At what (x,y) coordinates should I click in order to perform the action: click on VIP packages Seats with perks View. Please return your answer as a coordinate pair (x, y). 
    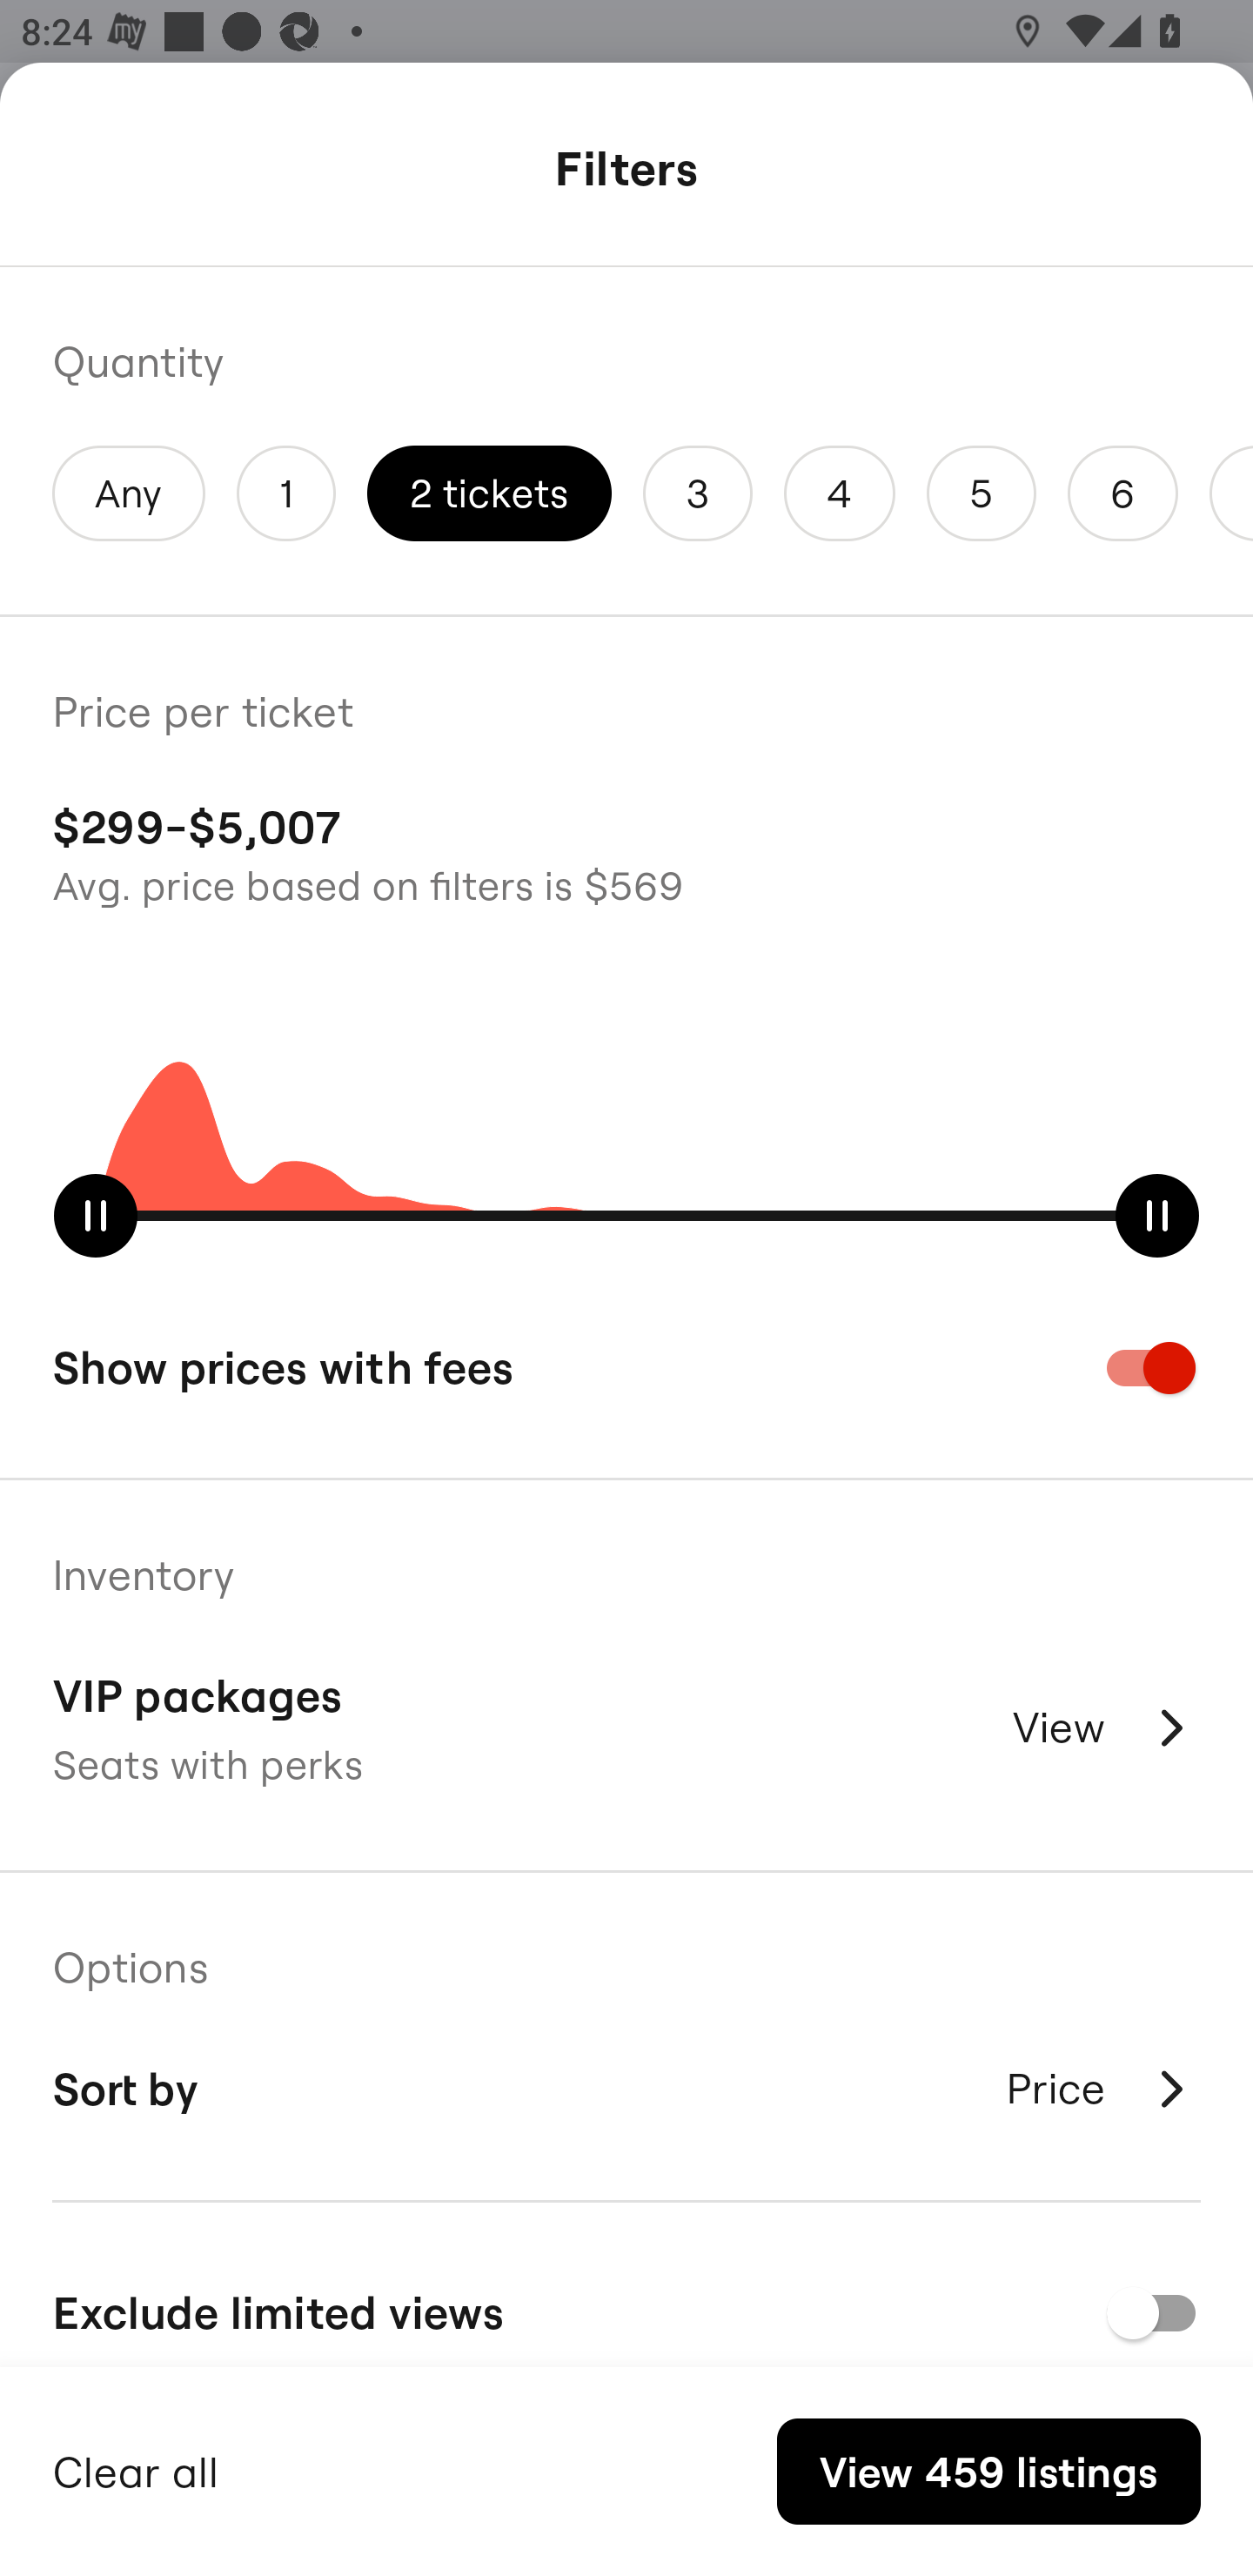
    Looking at the image, I should click on (626, 1728).